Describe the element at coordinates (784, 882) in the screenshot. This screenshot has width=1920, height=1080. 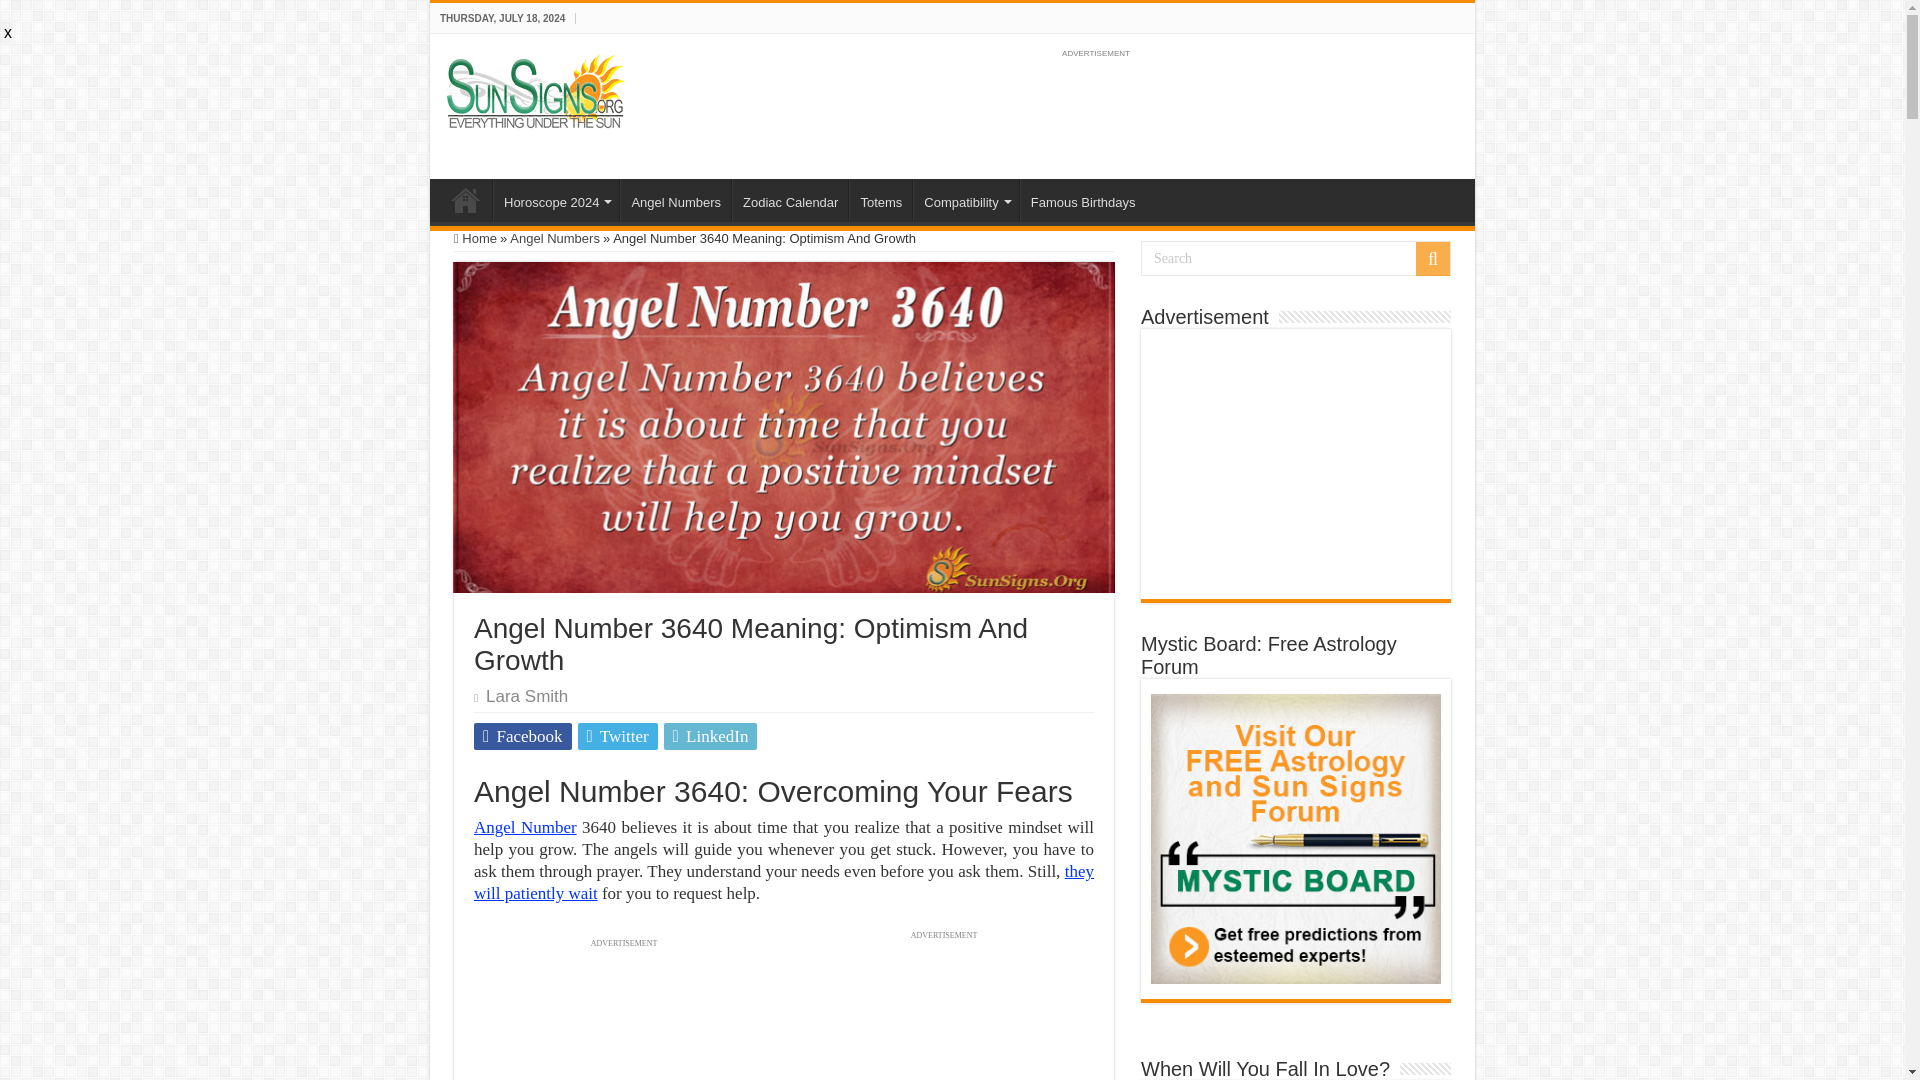
I see `they will patiently wait` at that location.